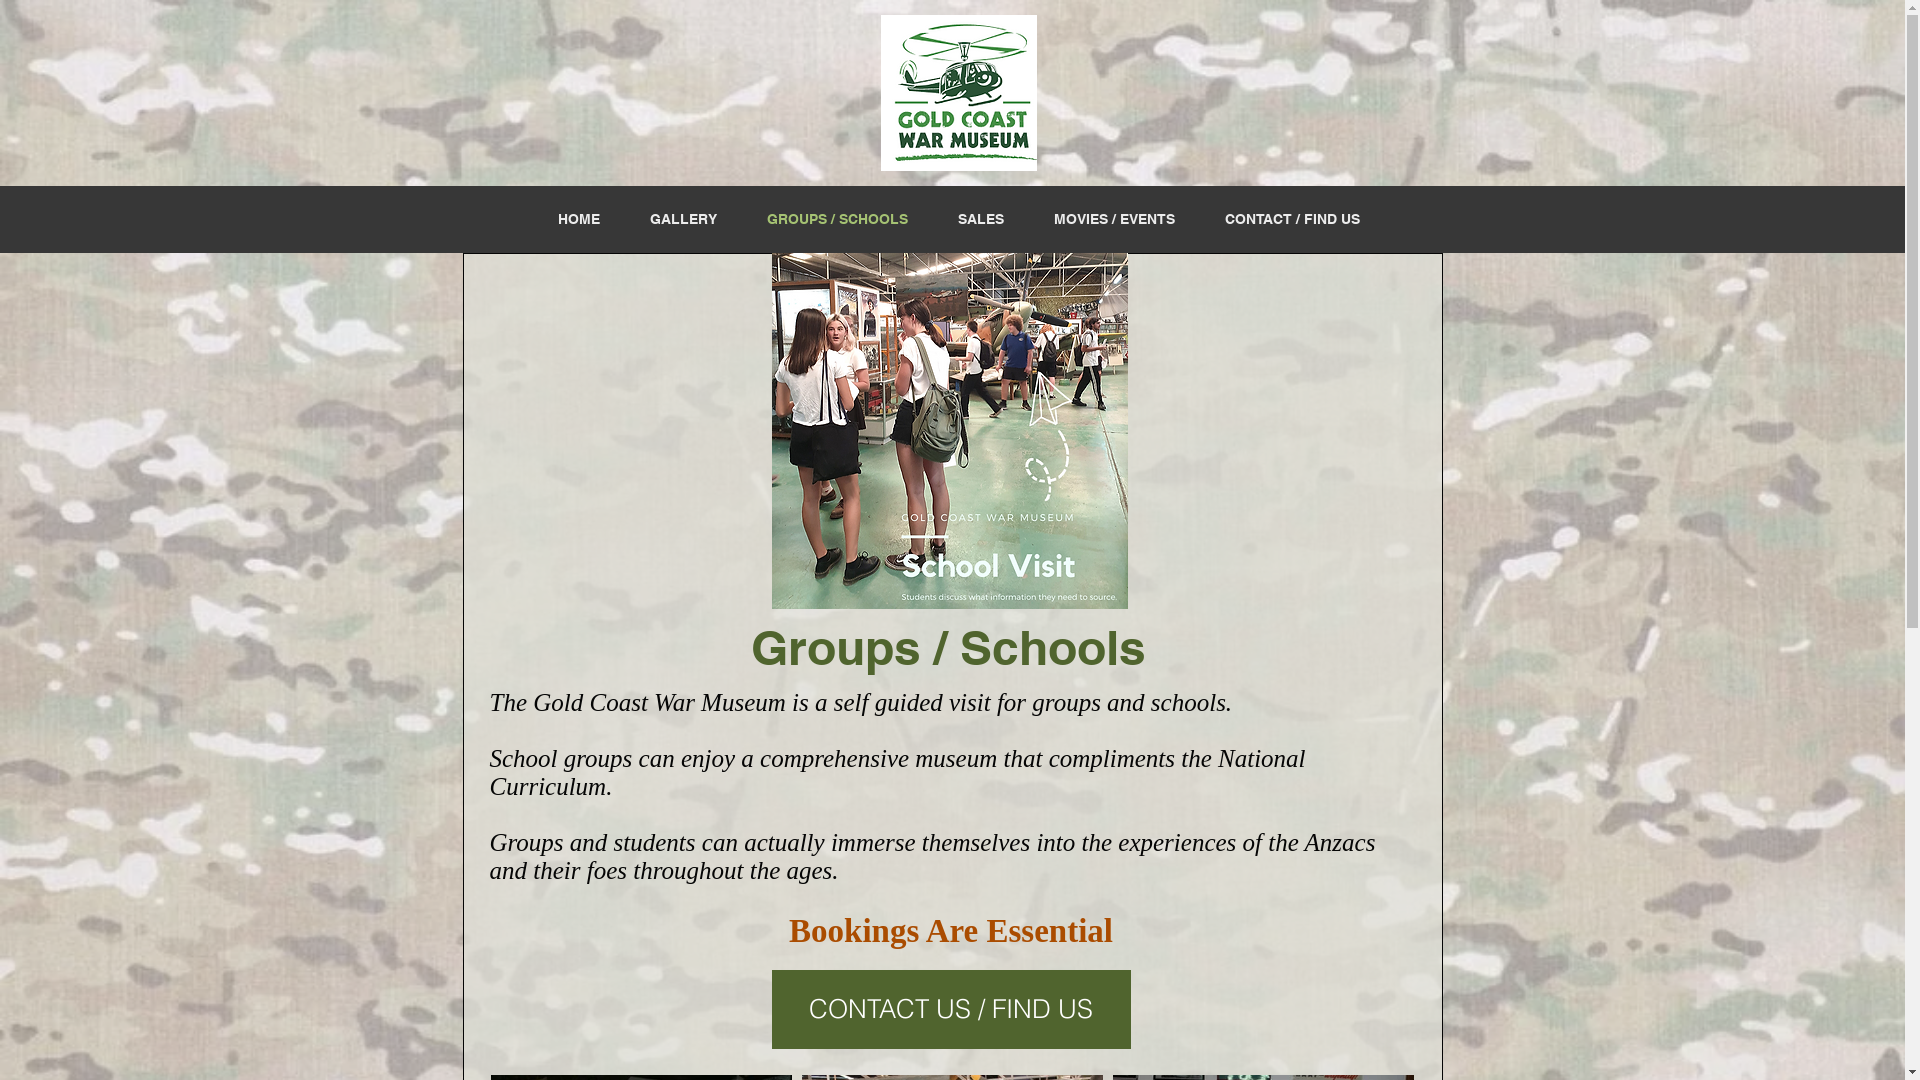 The width and height of the screenshot is (1920, 1080). Describe the element at coordinates (682, 219) in the screenshot. I see `GALLERY` at that location.